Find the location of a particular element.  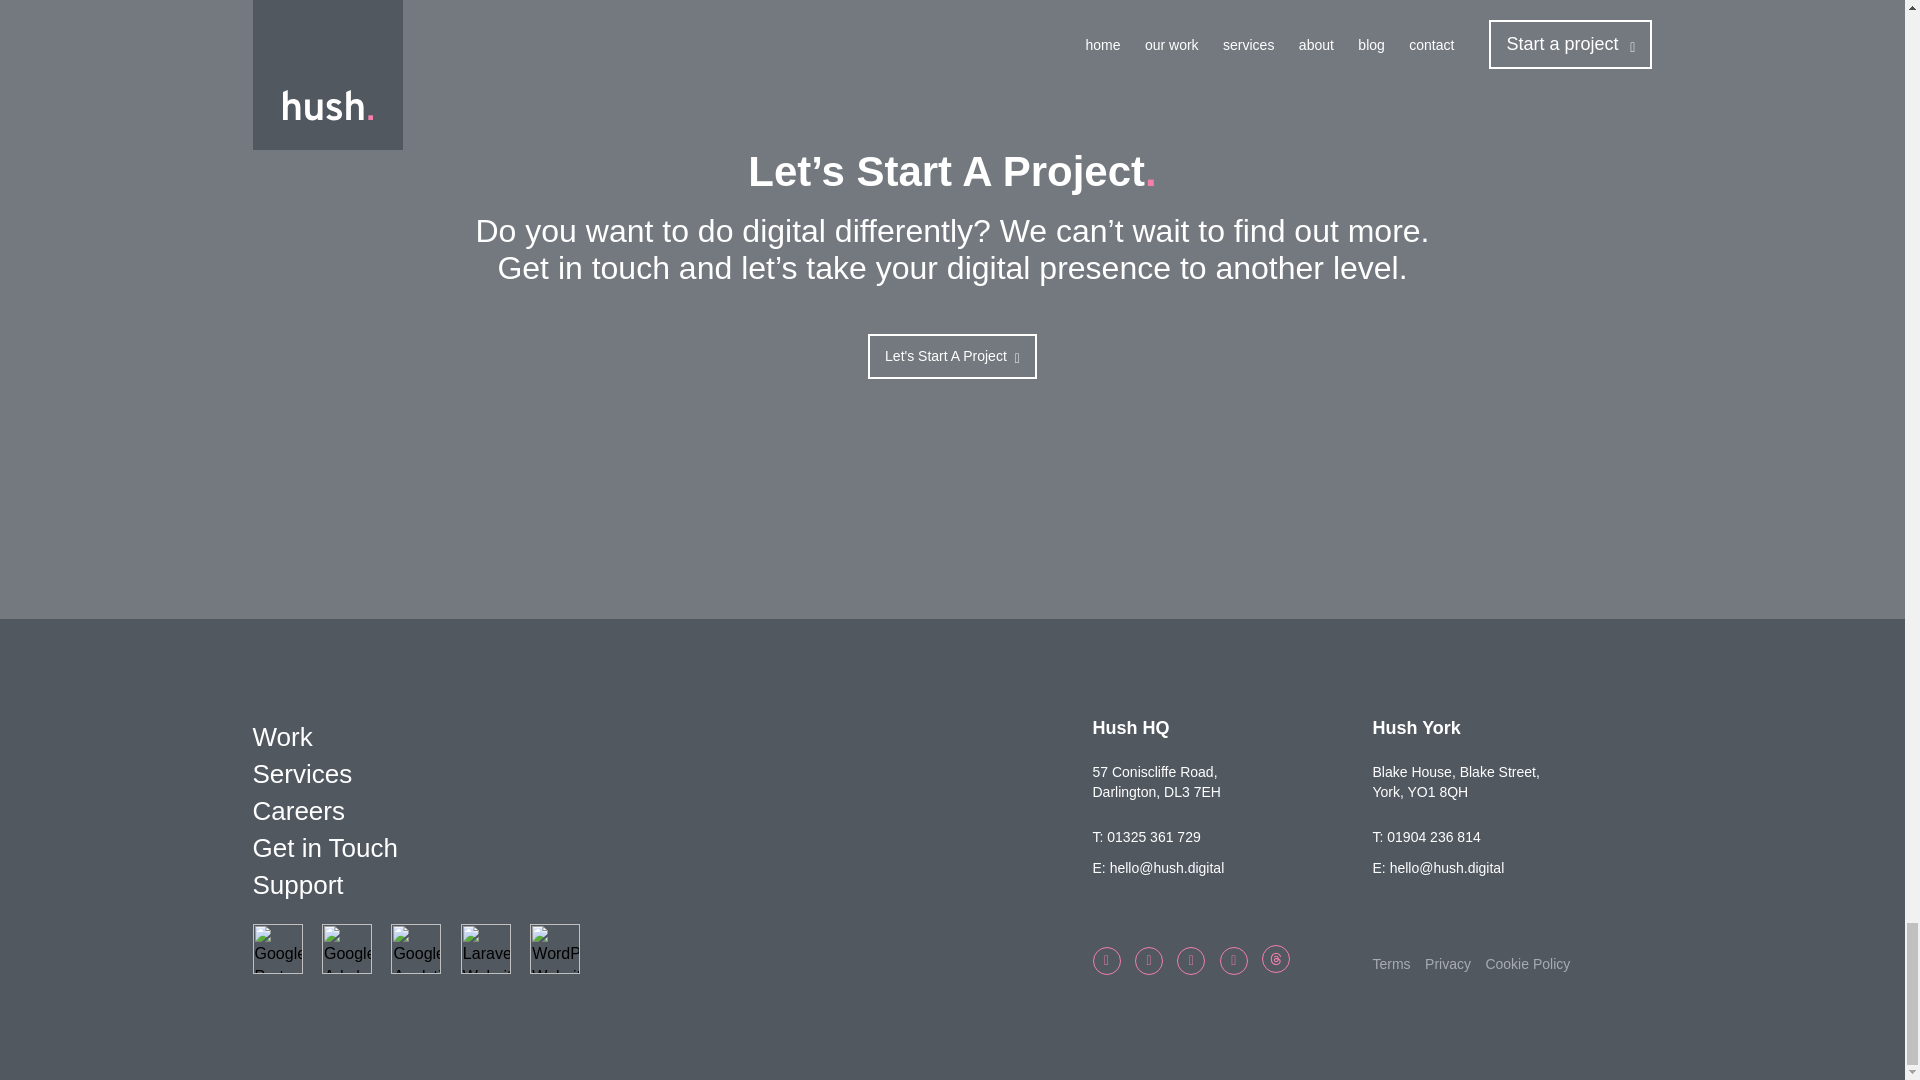

Threads is located at coordinates (1276, 959).